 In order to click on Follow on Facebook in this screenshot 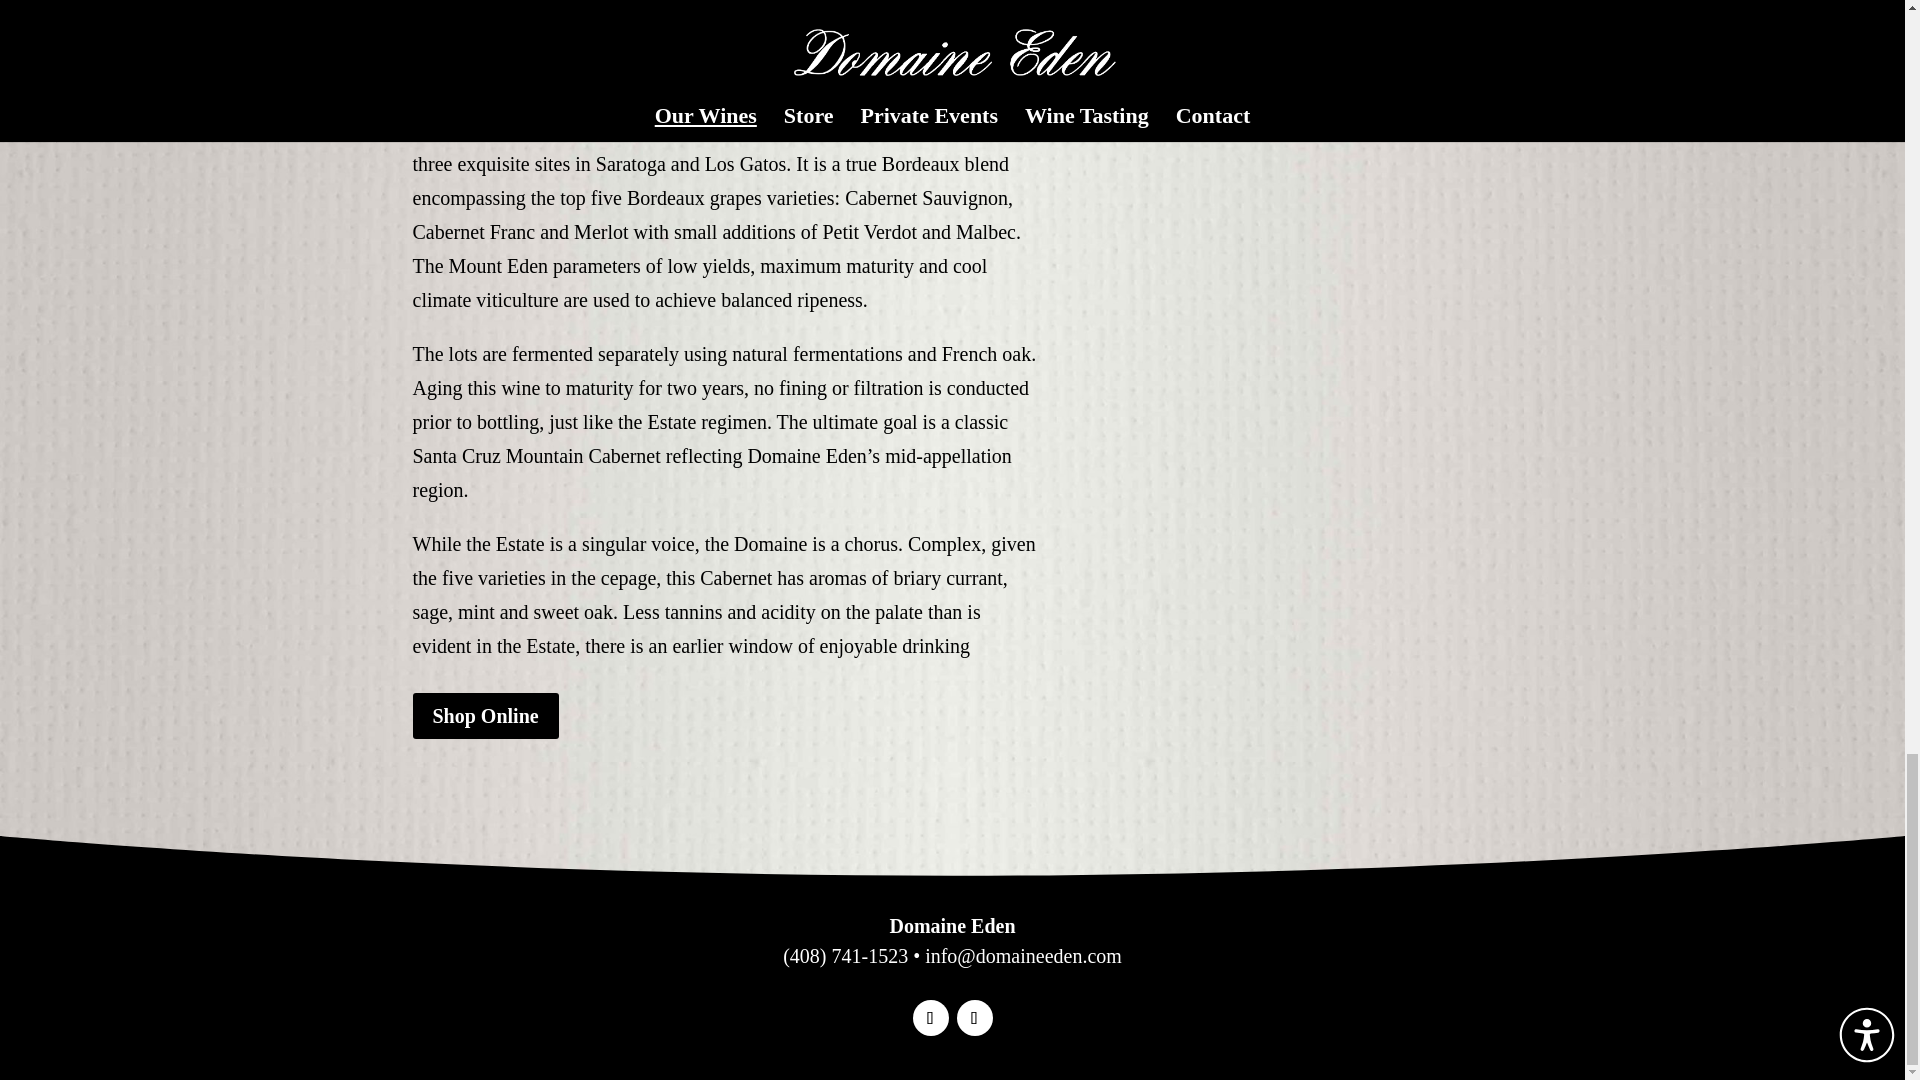, I will do `click(974, 1018)`.